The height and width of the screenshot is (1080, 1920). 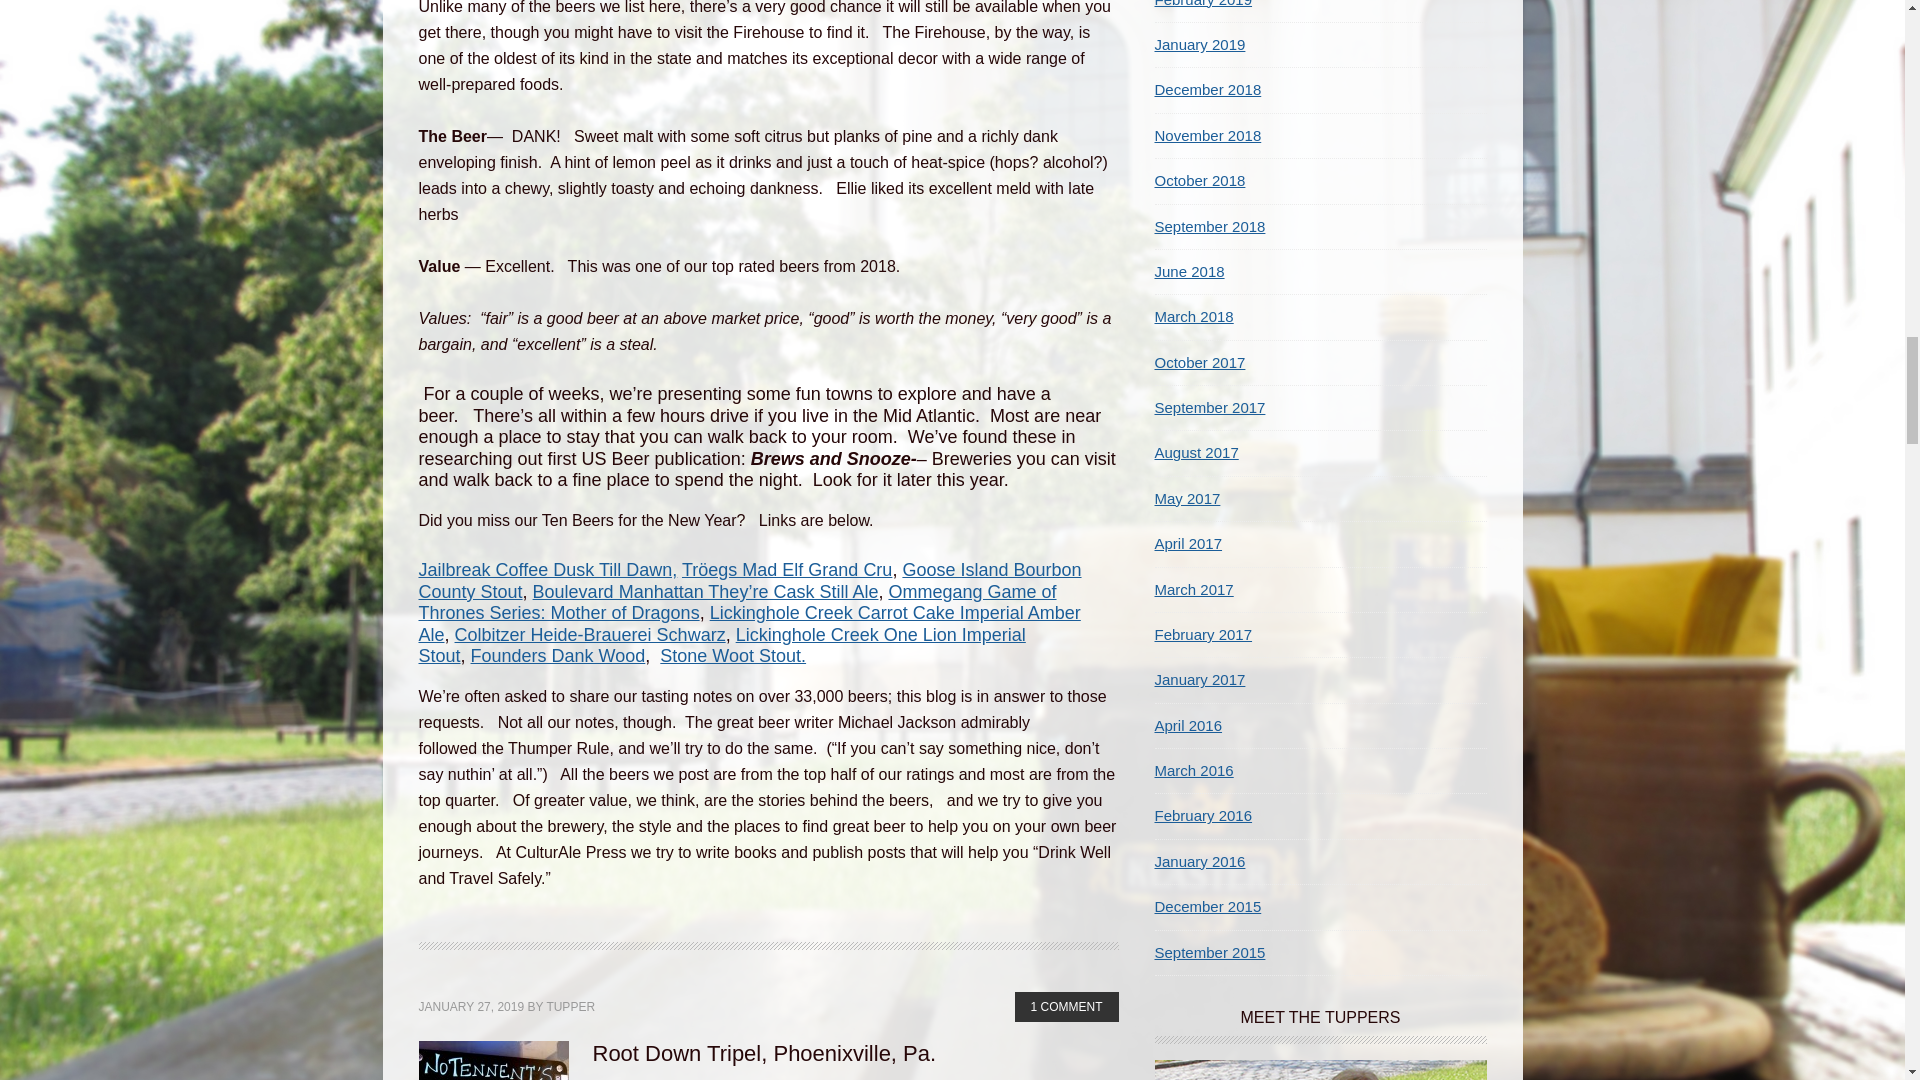 What do you see at coordinates (737, 603) in the screenshot?
I see `Ommegang Game of Thrones Series: Mother of Dragons` at bounding box center [737, 603].